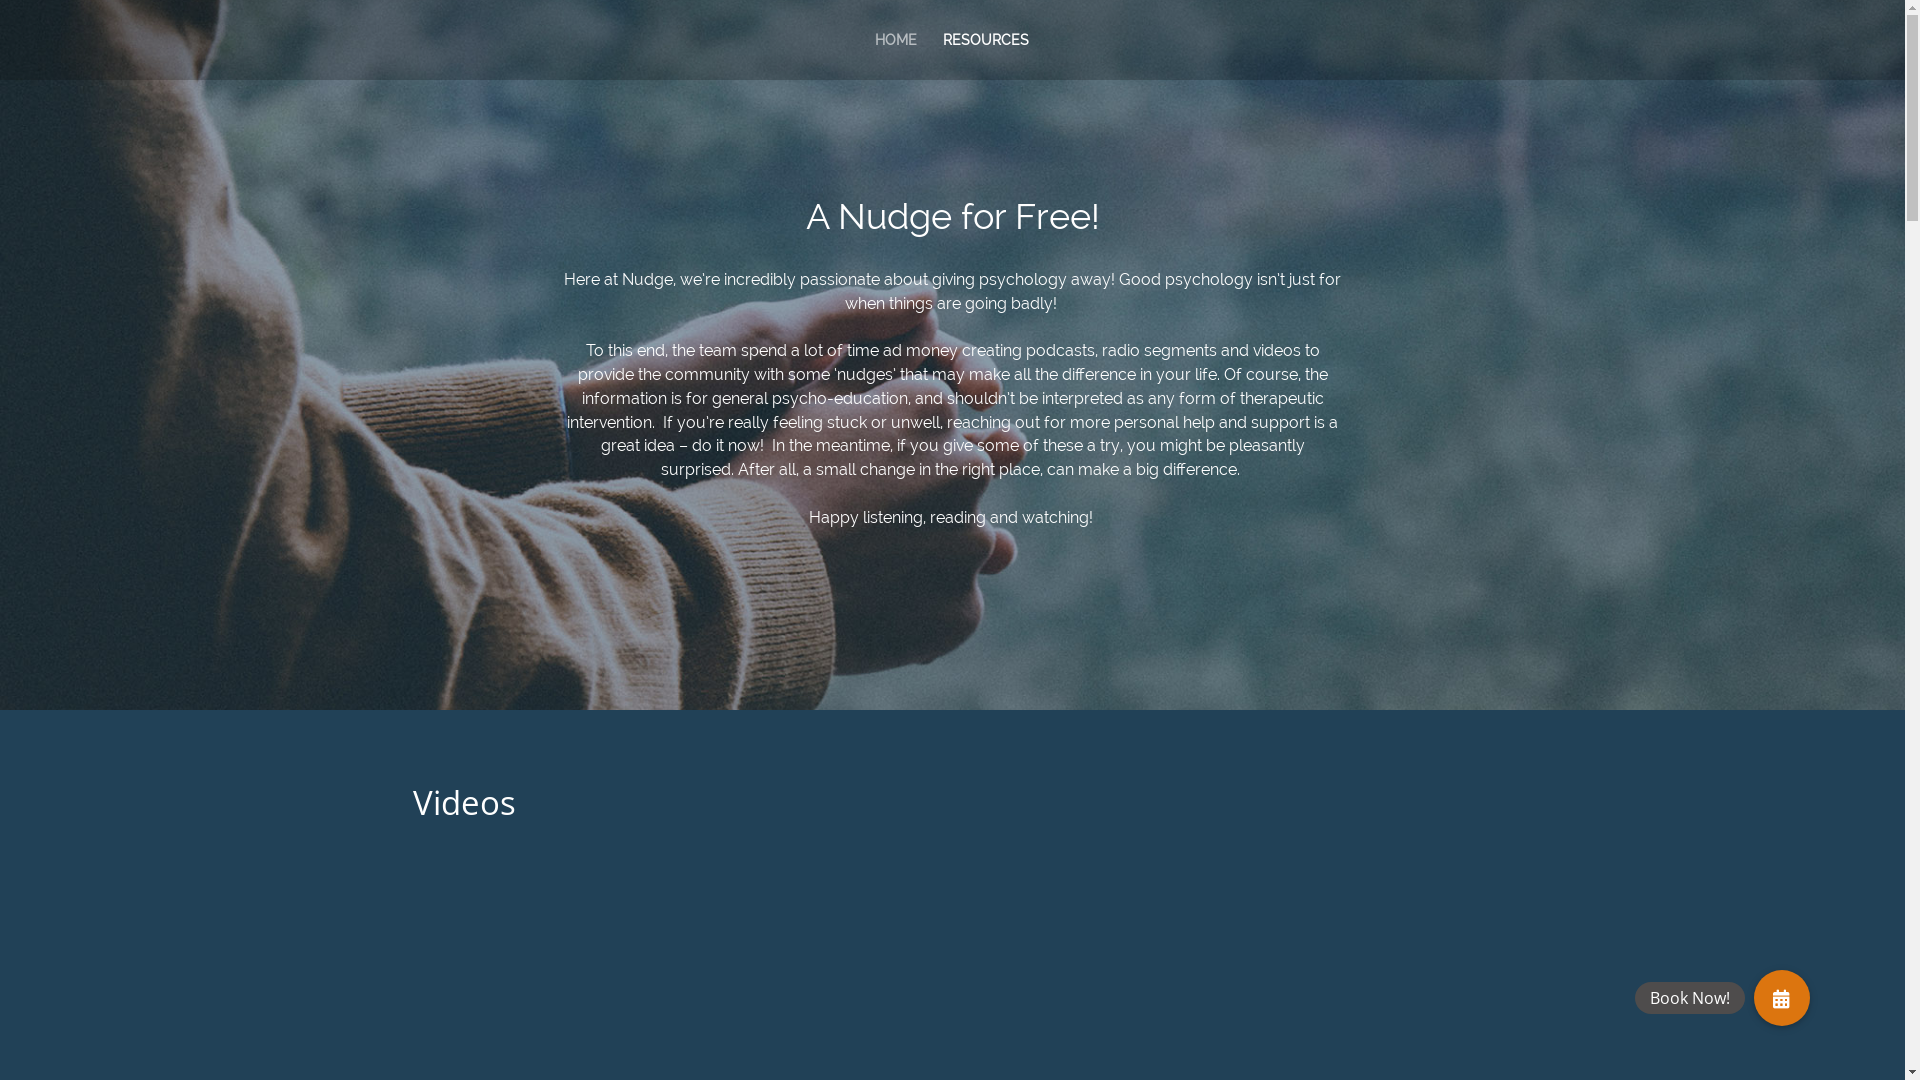 The image size is (1920, 1080). What do you see at coordinates (1782, 998) in the screenshot?
I see `Book Now!` at bounding box center [1782, 998].